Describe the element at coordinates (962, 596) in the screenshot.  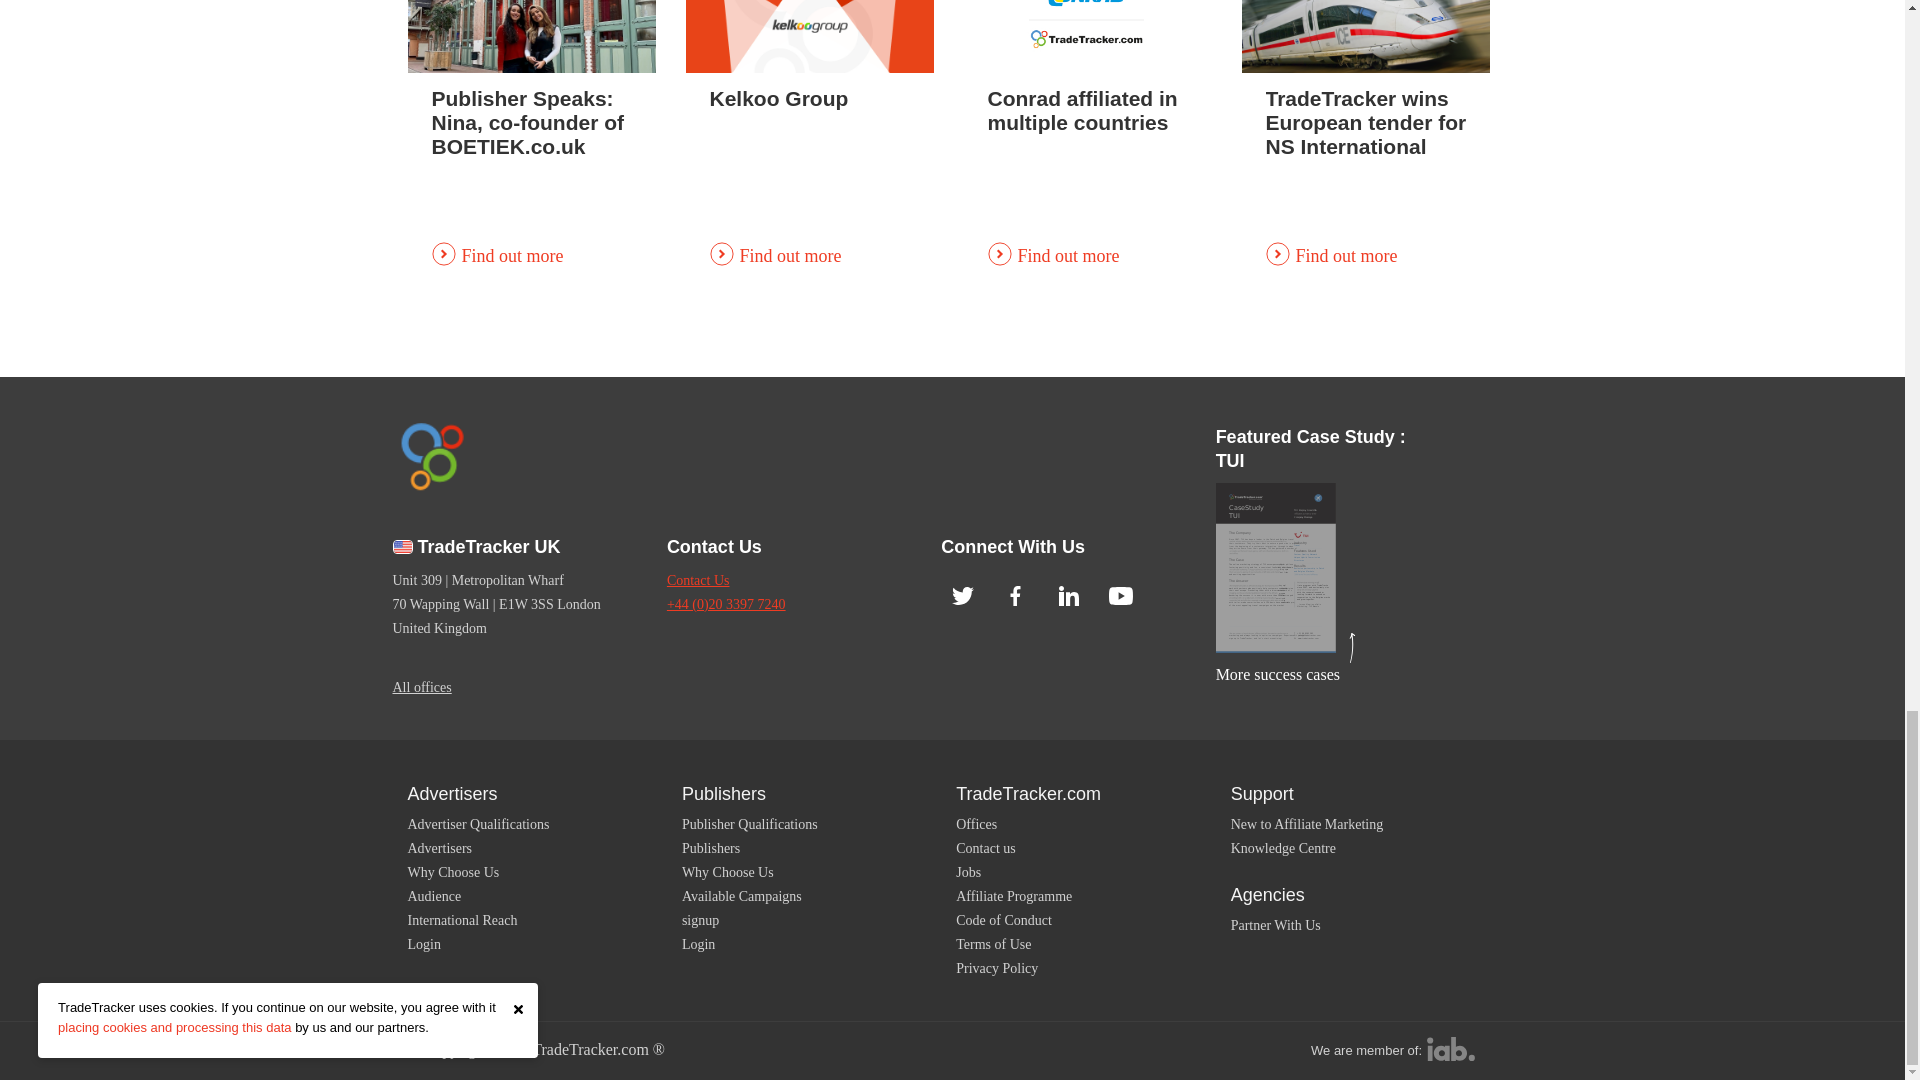
I see `TradeTracker on Twitter` at that location.